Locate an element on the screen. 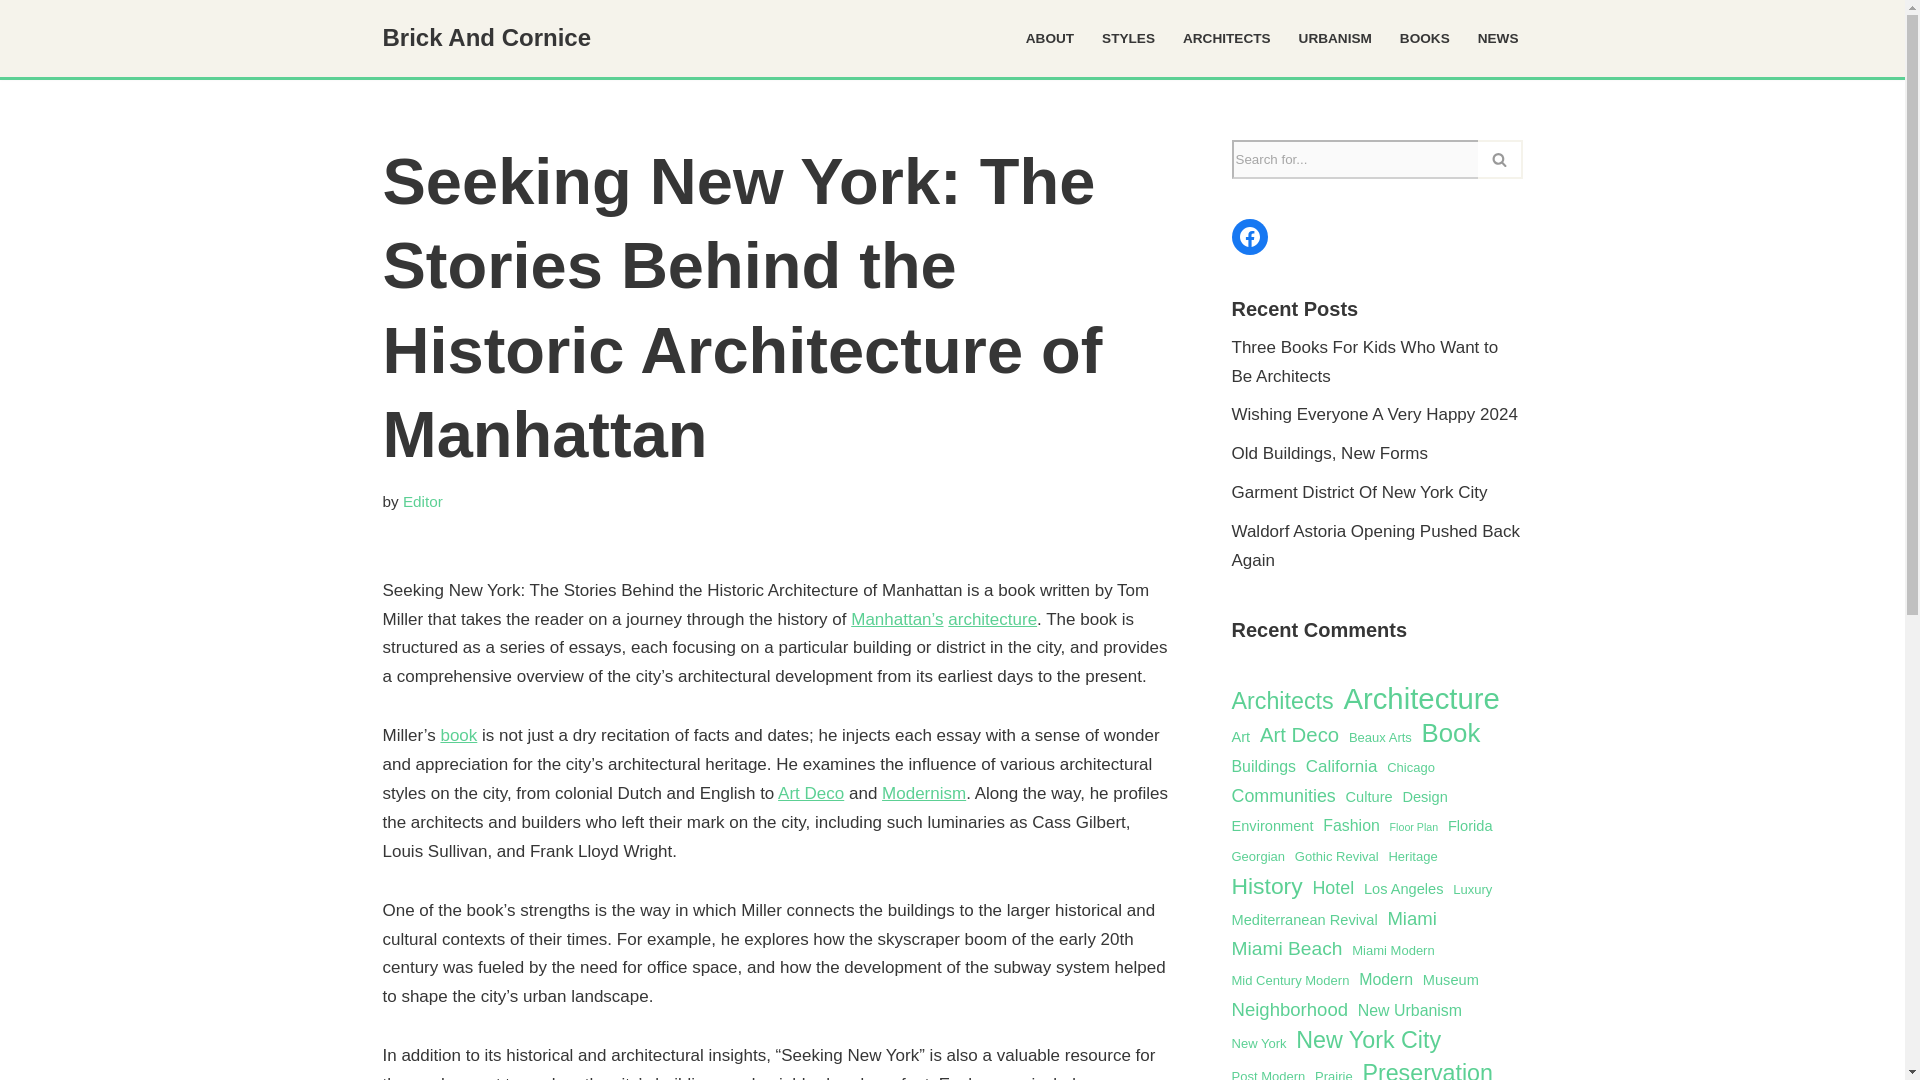 This screenshot has height=1080, width=1920. Art Deco is located at coordinates (1298, 735).